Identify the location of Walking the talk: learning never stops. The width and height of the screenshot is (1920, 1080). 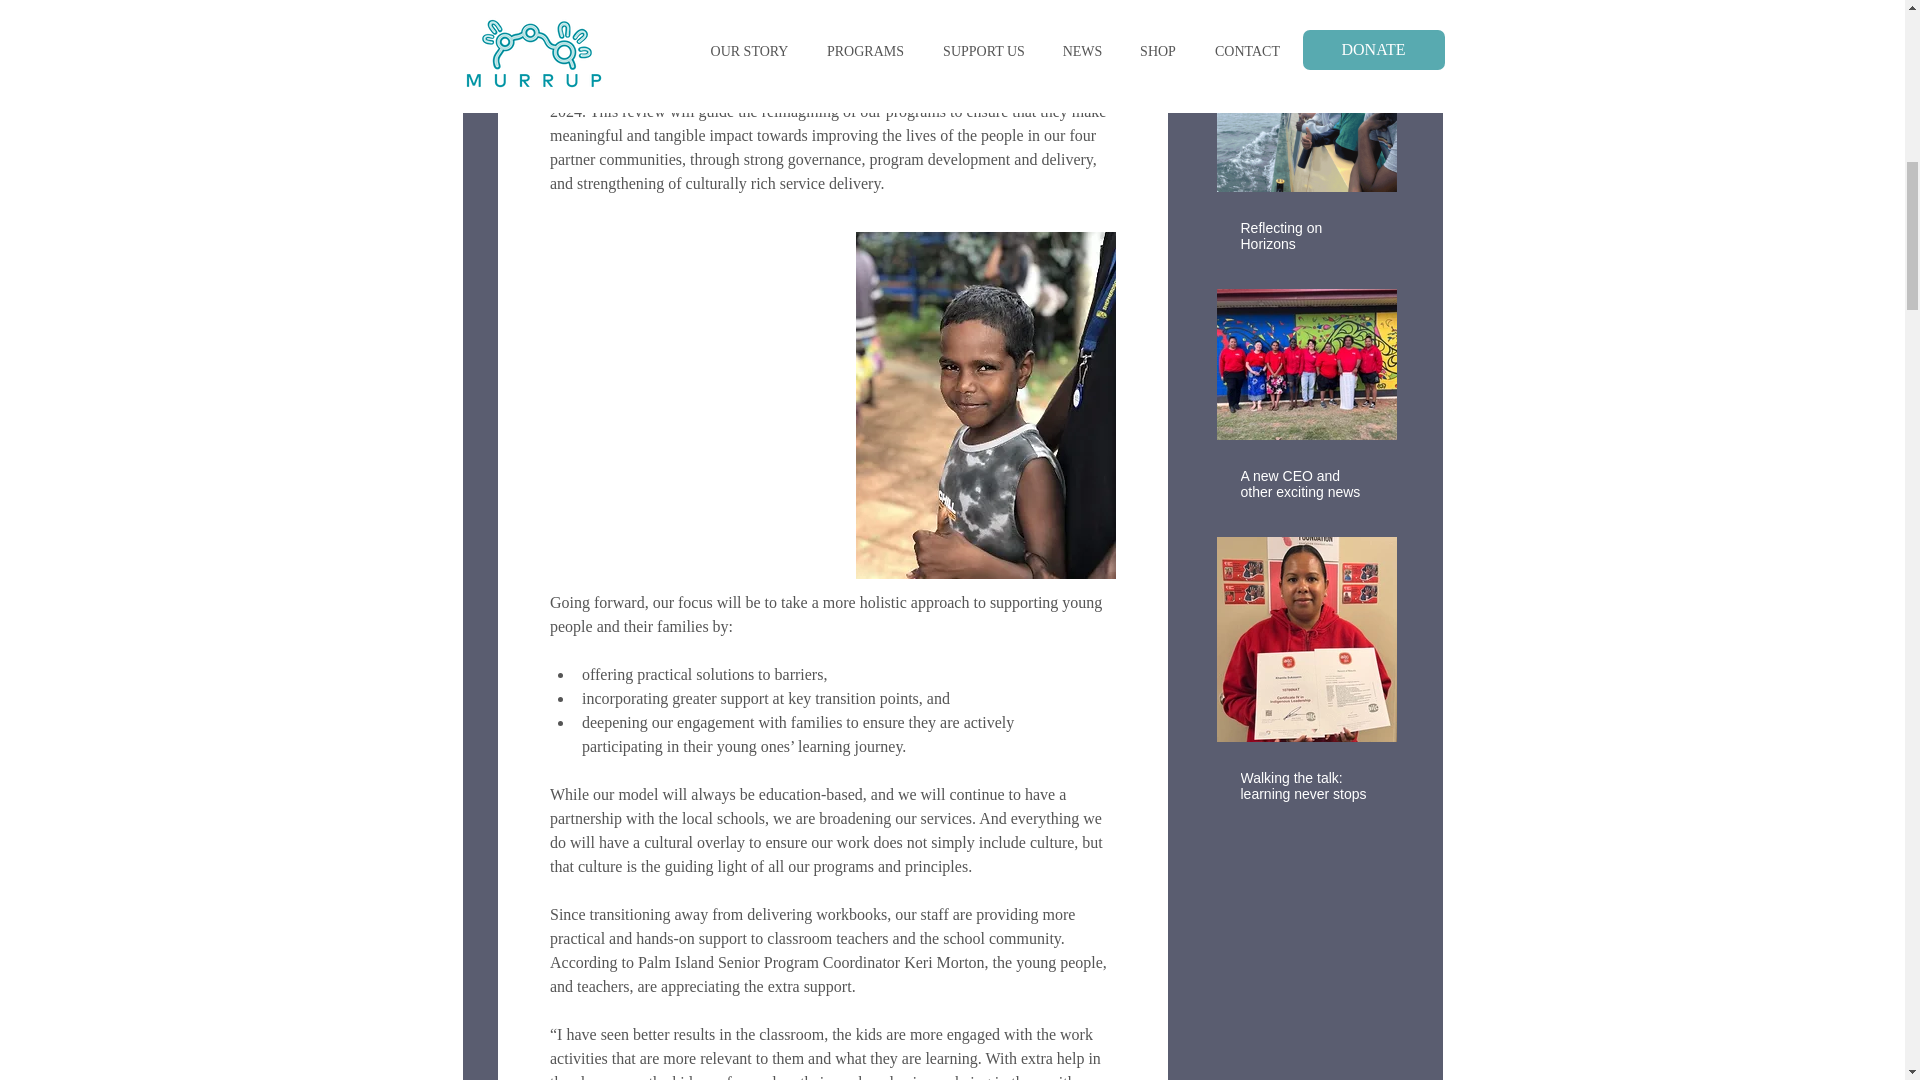
(1306, 786).